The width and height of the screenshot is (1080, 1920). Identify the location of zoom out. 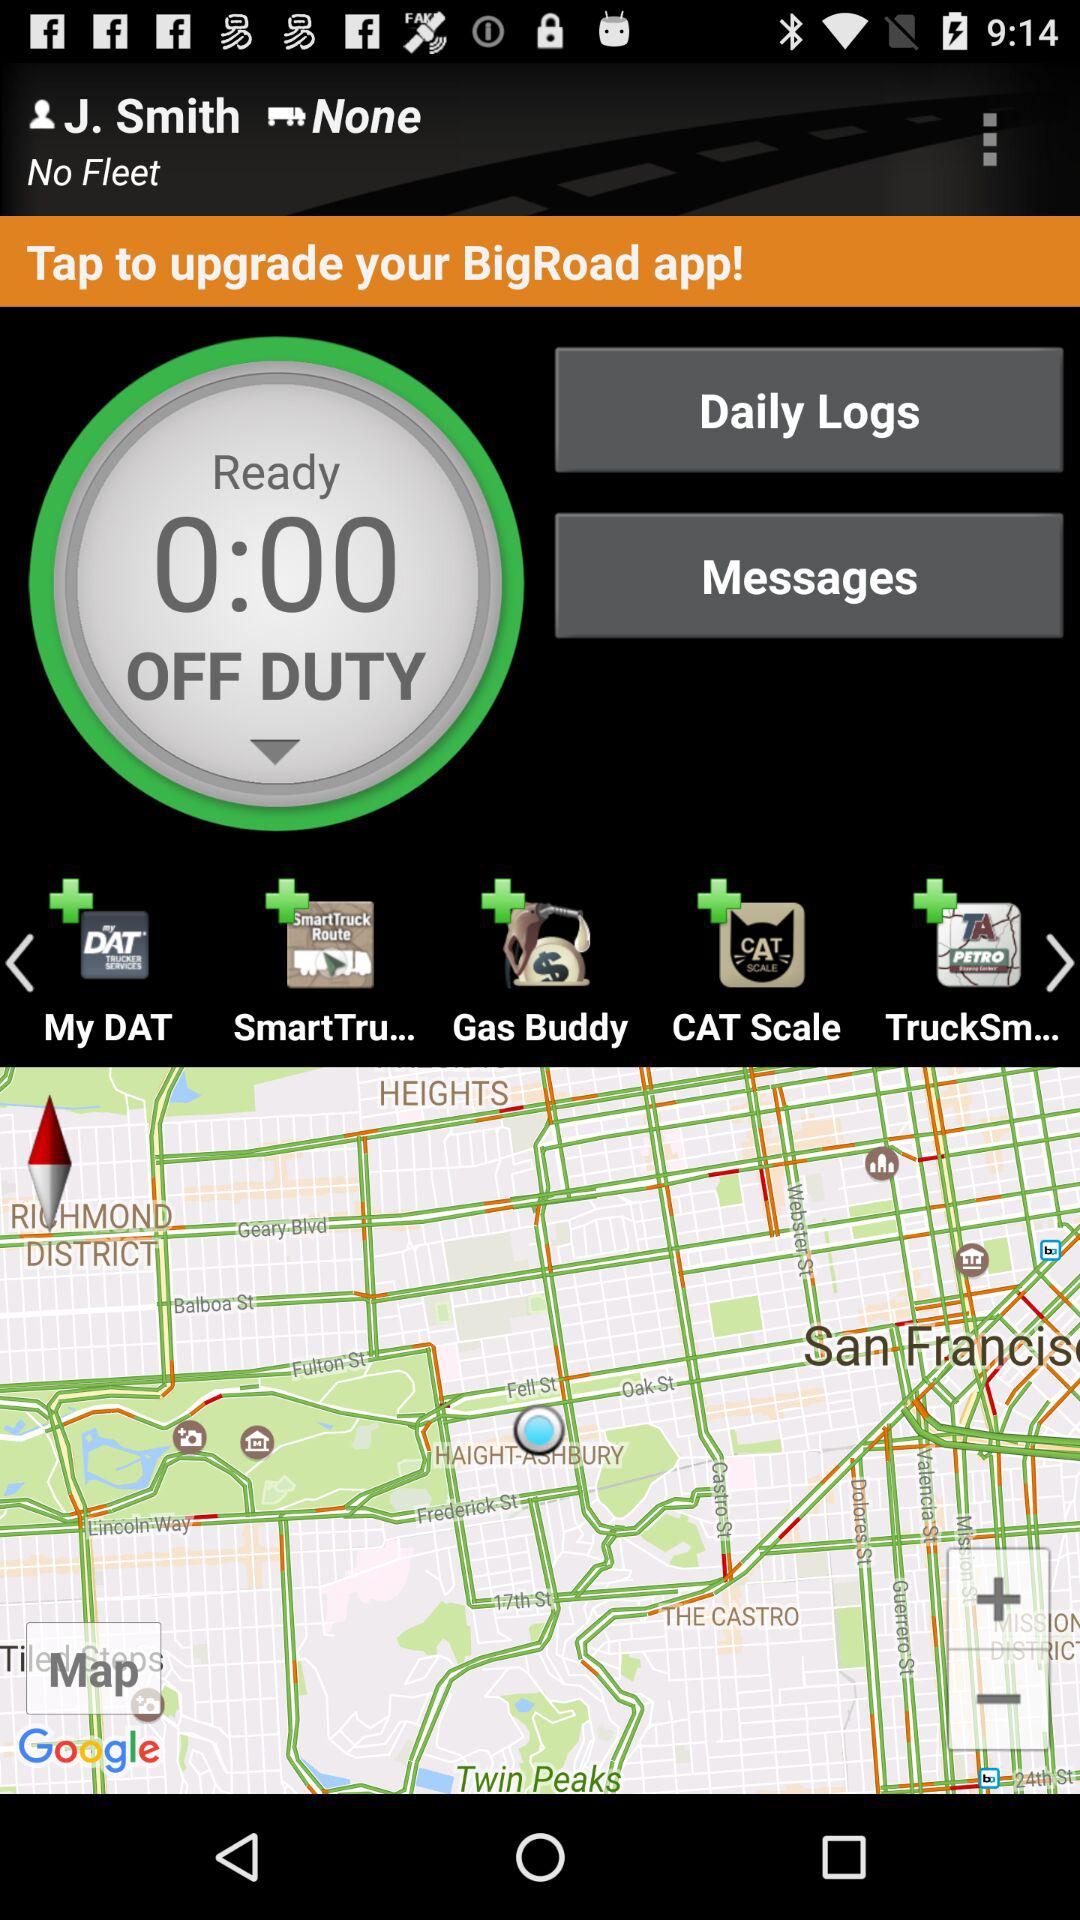
(998, 1702).